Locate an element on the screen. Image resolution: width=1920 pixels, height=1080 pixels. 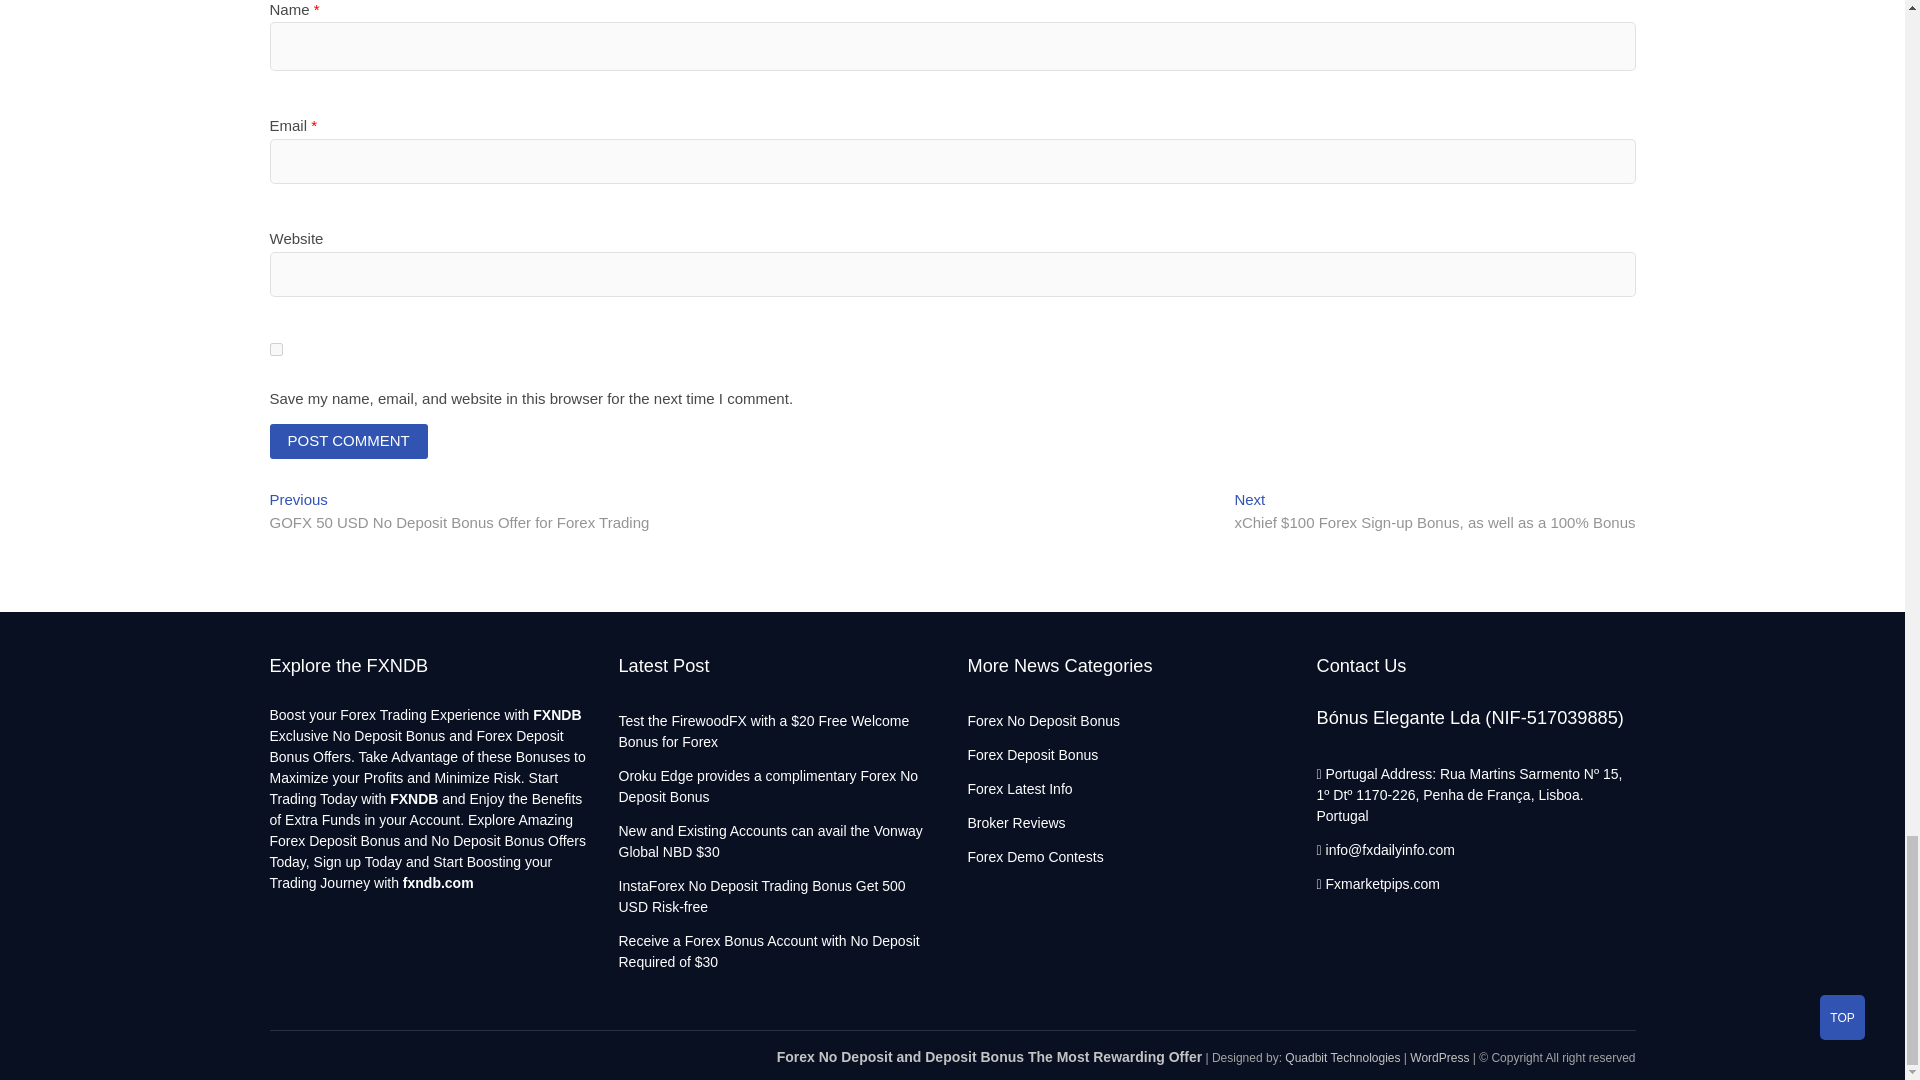
Post Comment is located at coordinates (349, 442).